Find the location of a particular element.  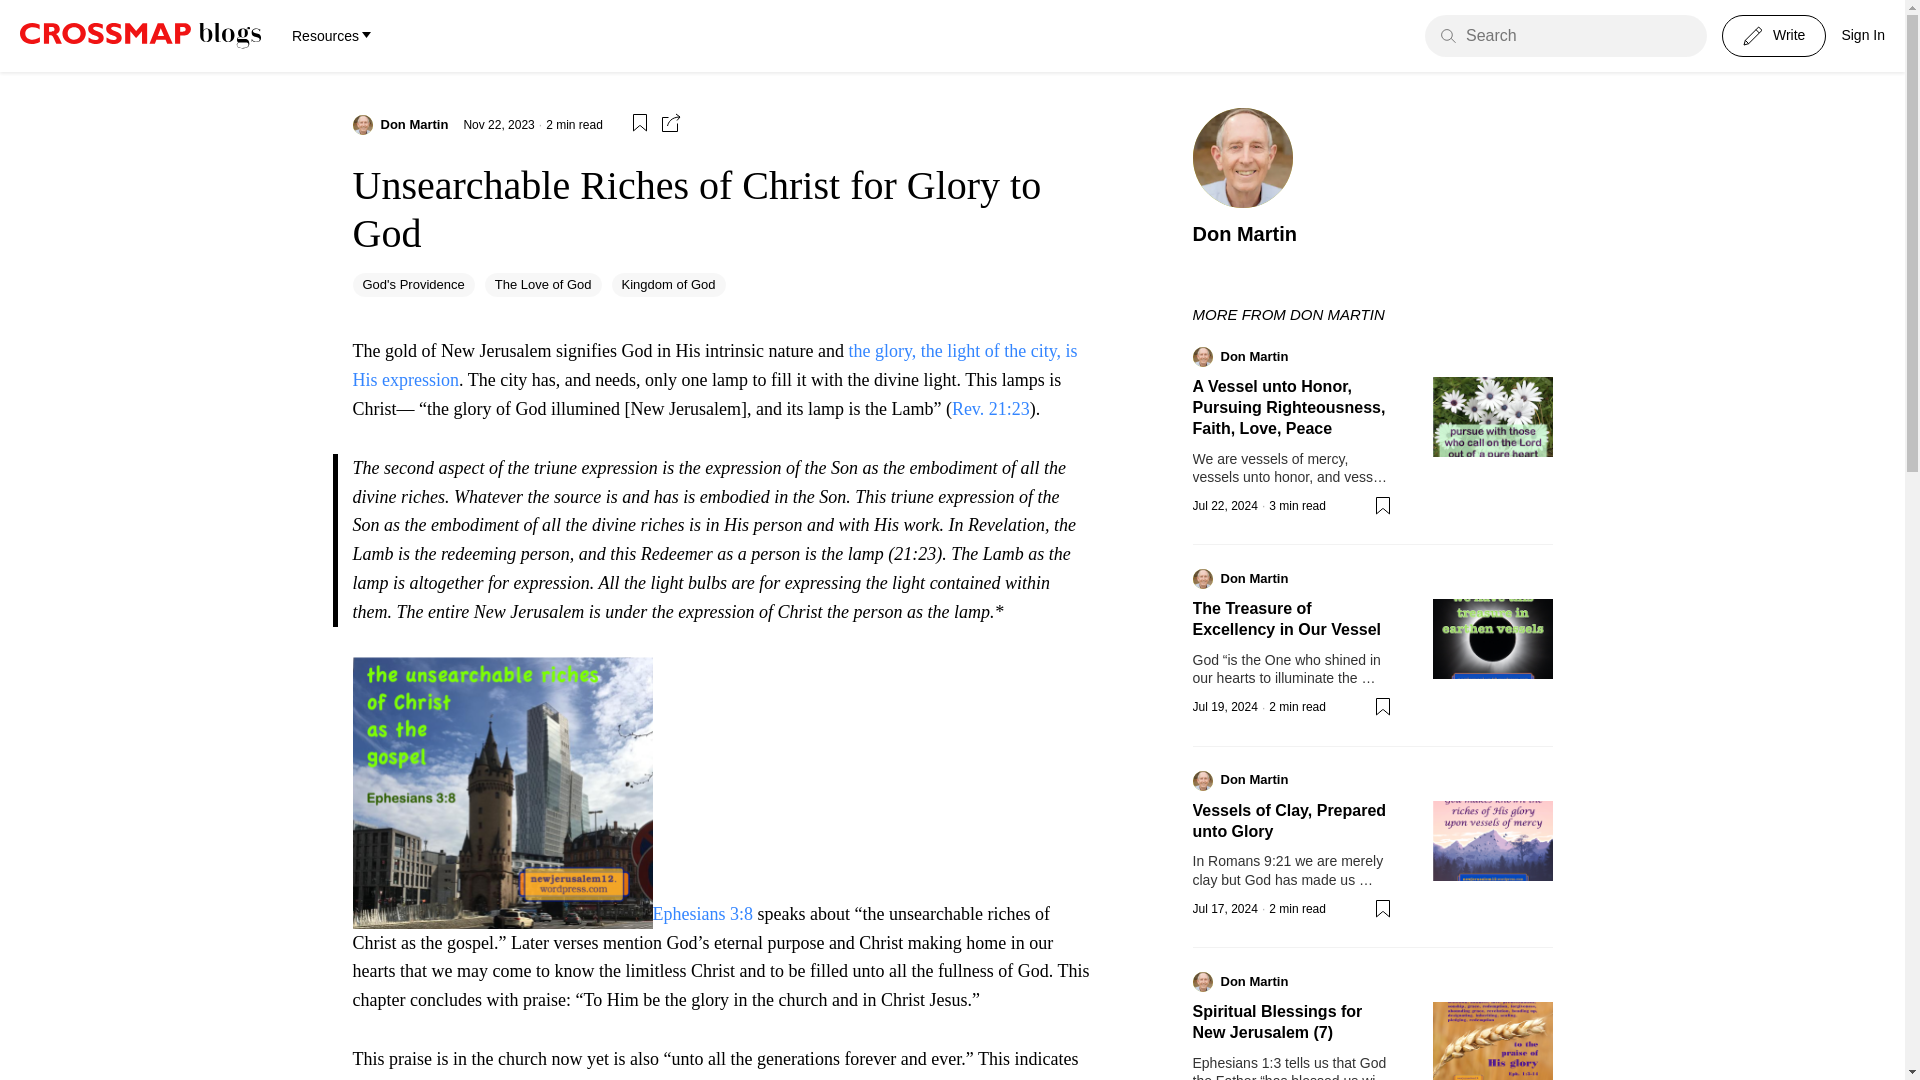

God's Providence is located at coordinates (412, 285).